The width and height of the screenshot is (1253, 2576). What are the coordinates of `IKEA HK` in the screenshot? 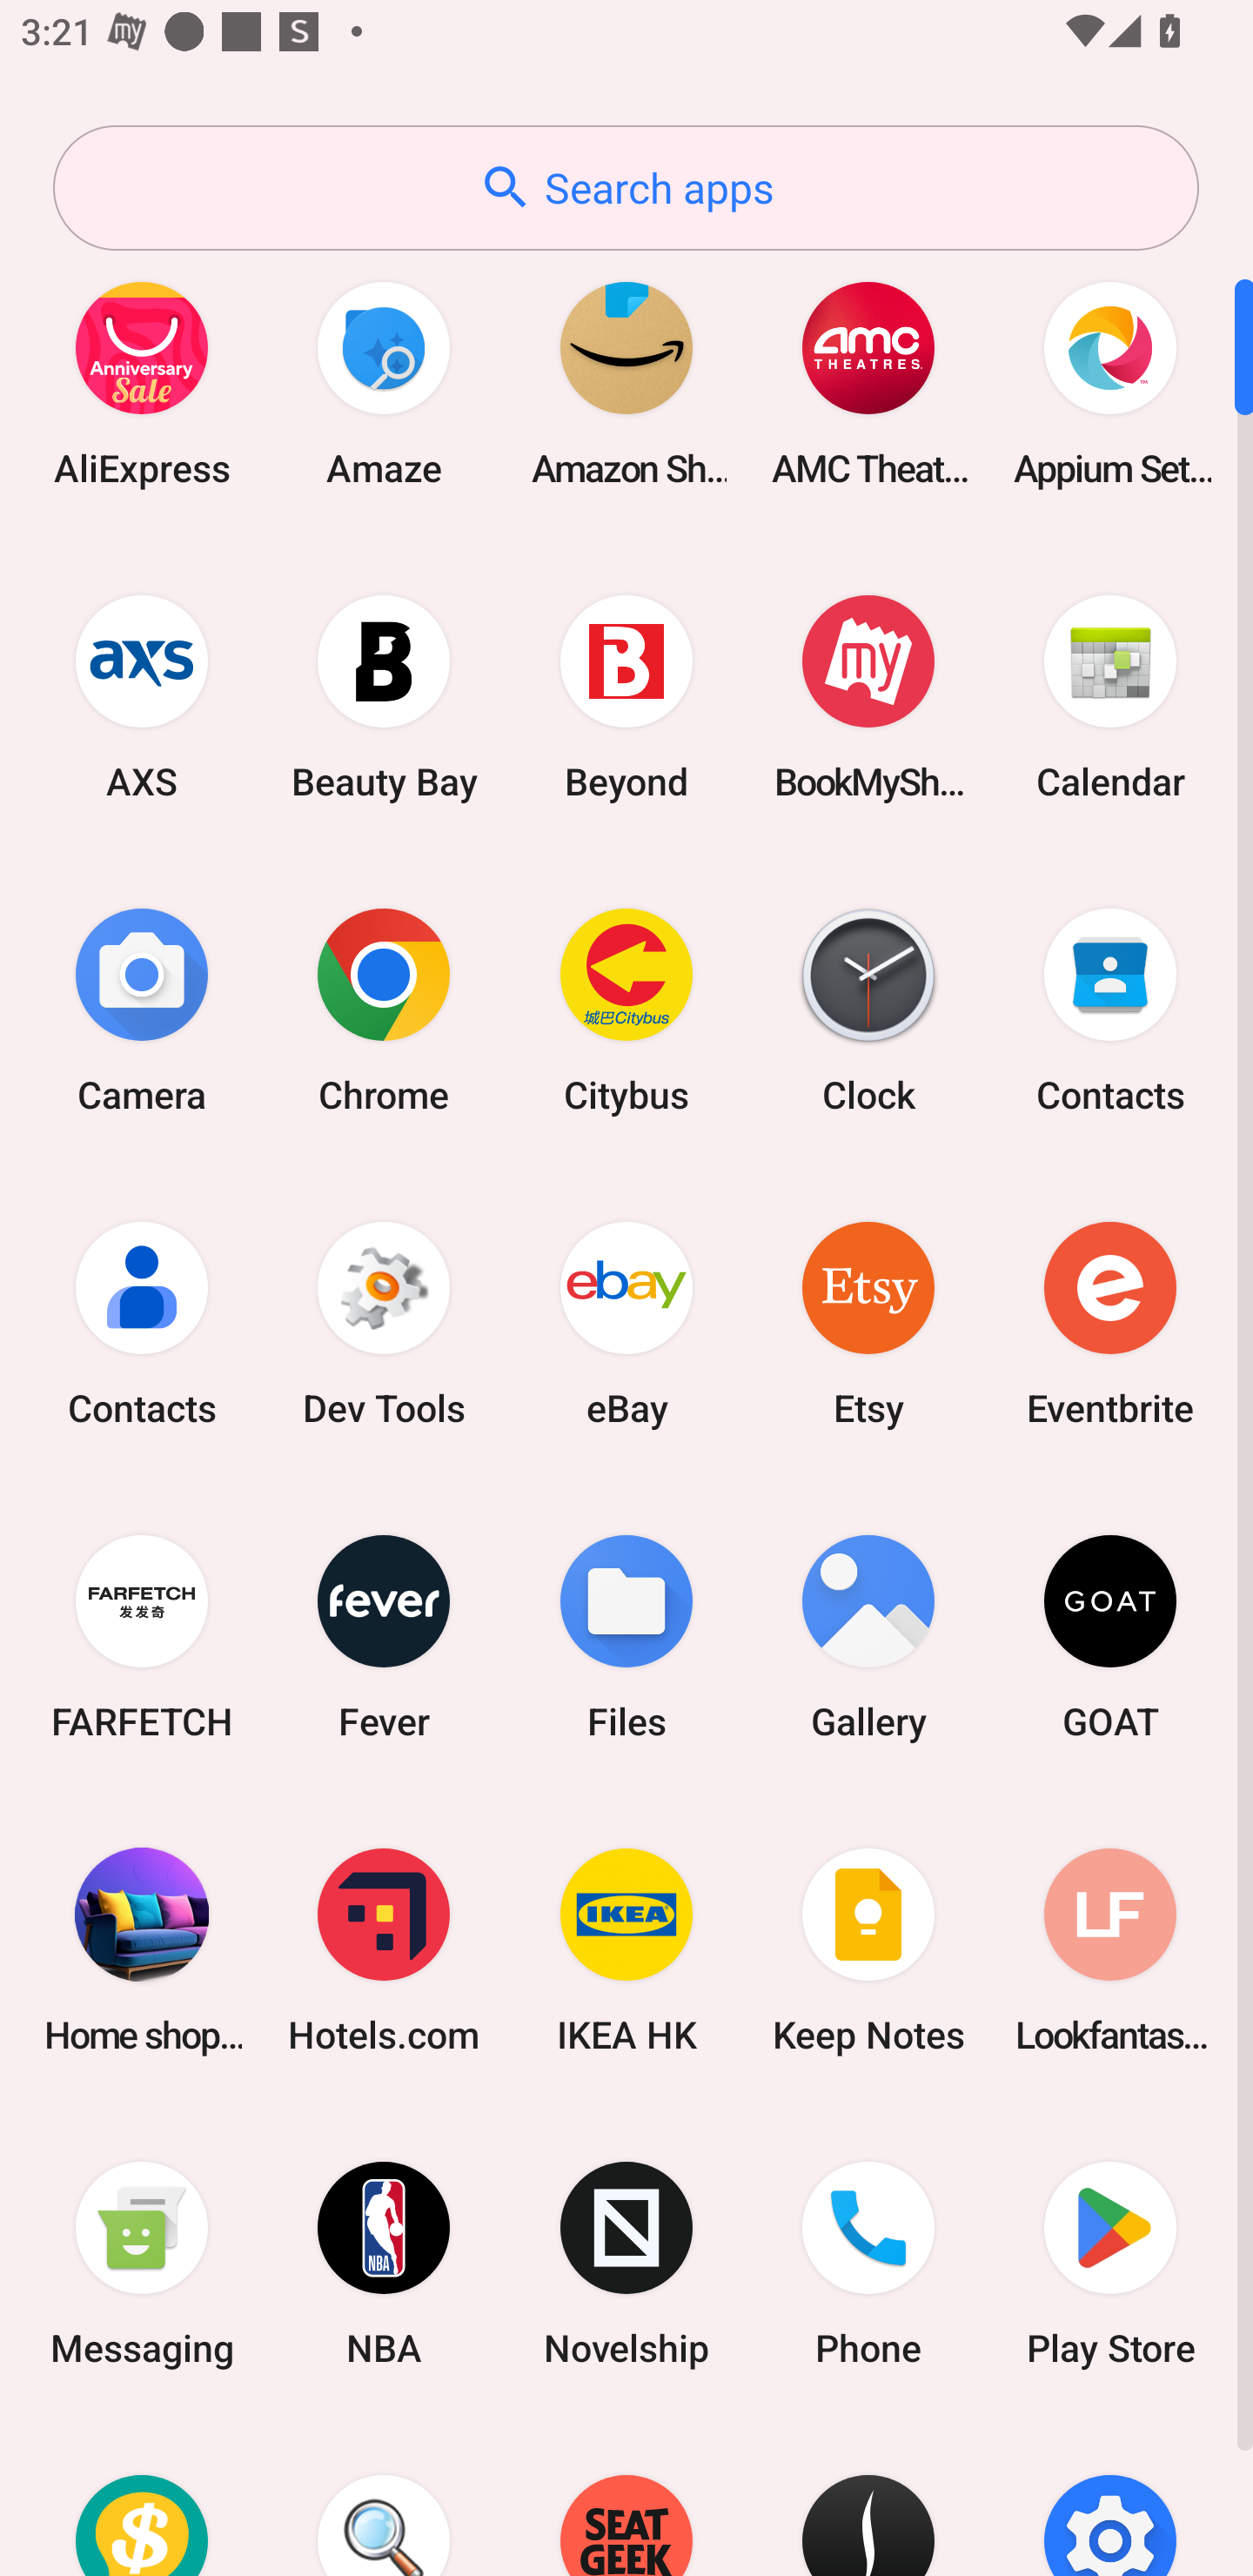 It's located at (626, 1949).